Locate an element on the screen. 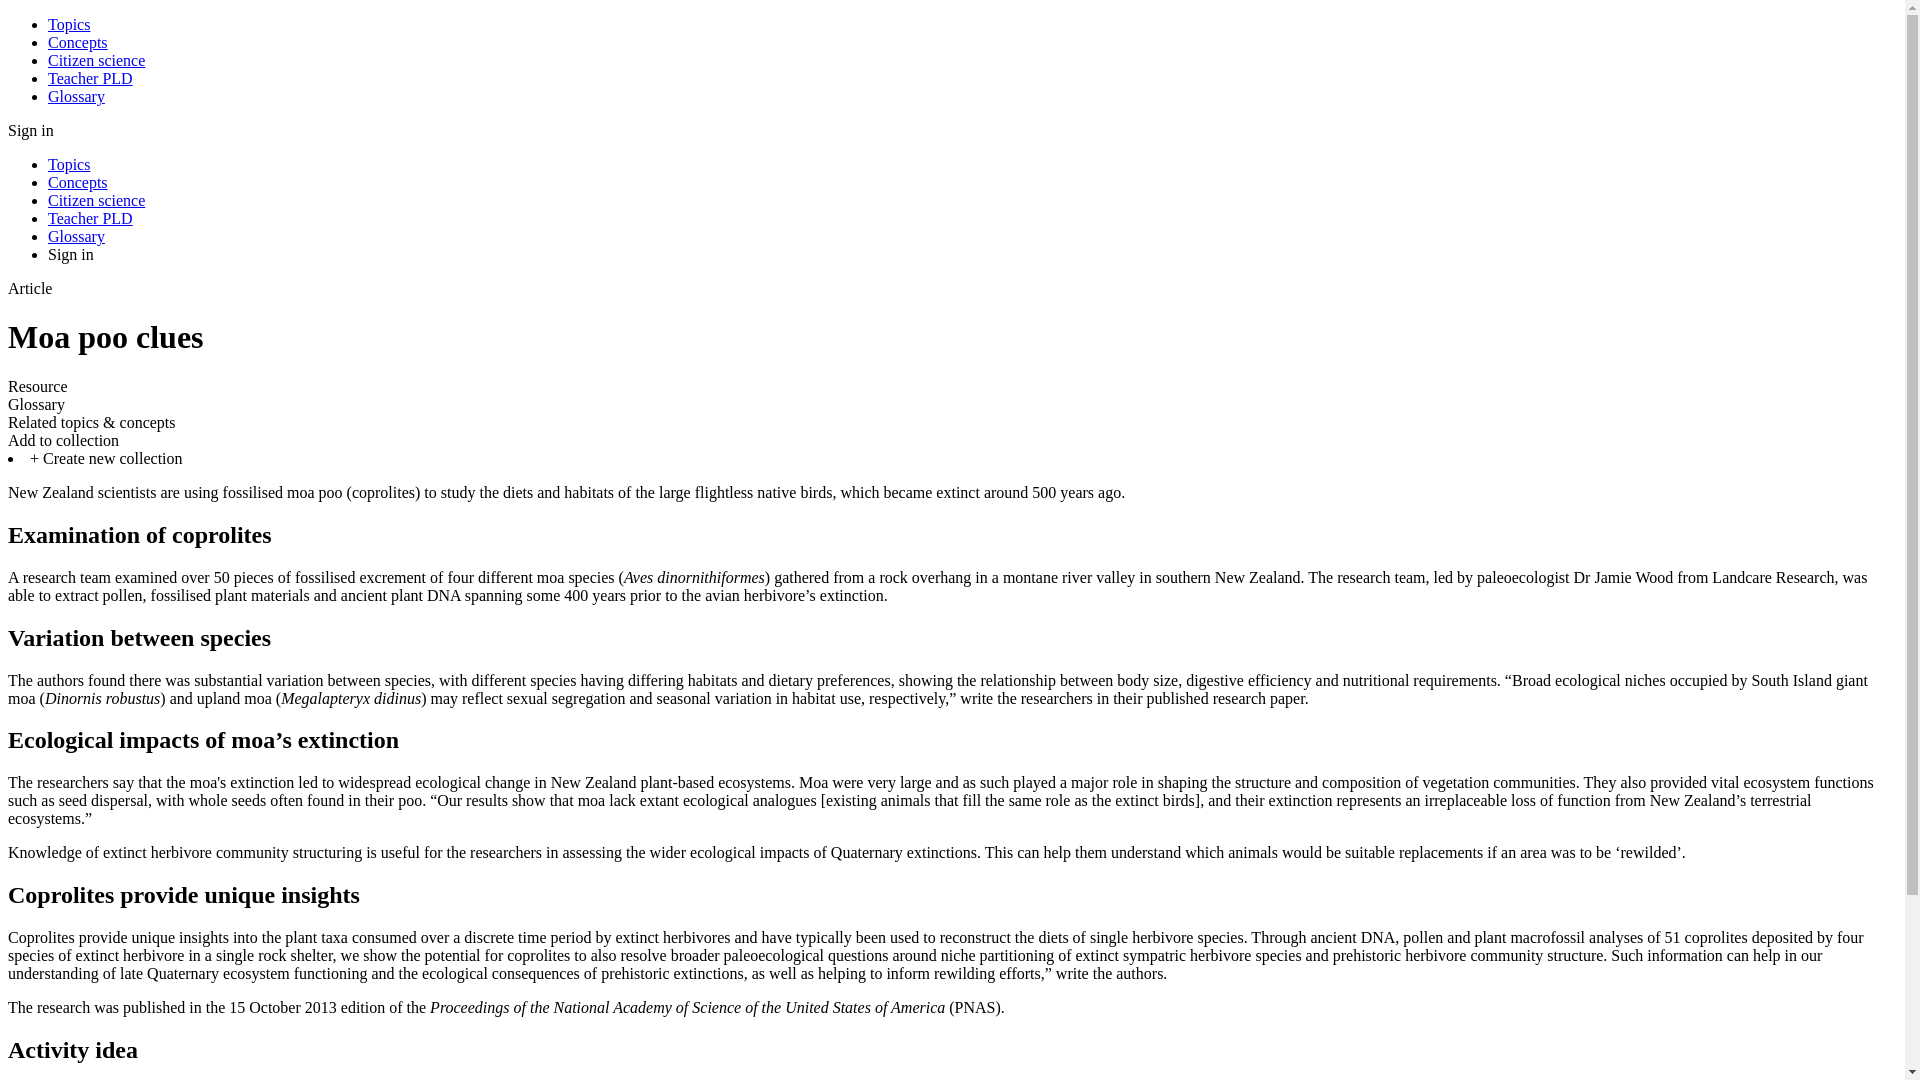 This screenshot has height=1080, width=1920. Citizen science projects with curriculum links is located at coordinates (96, 60).